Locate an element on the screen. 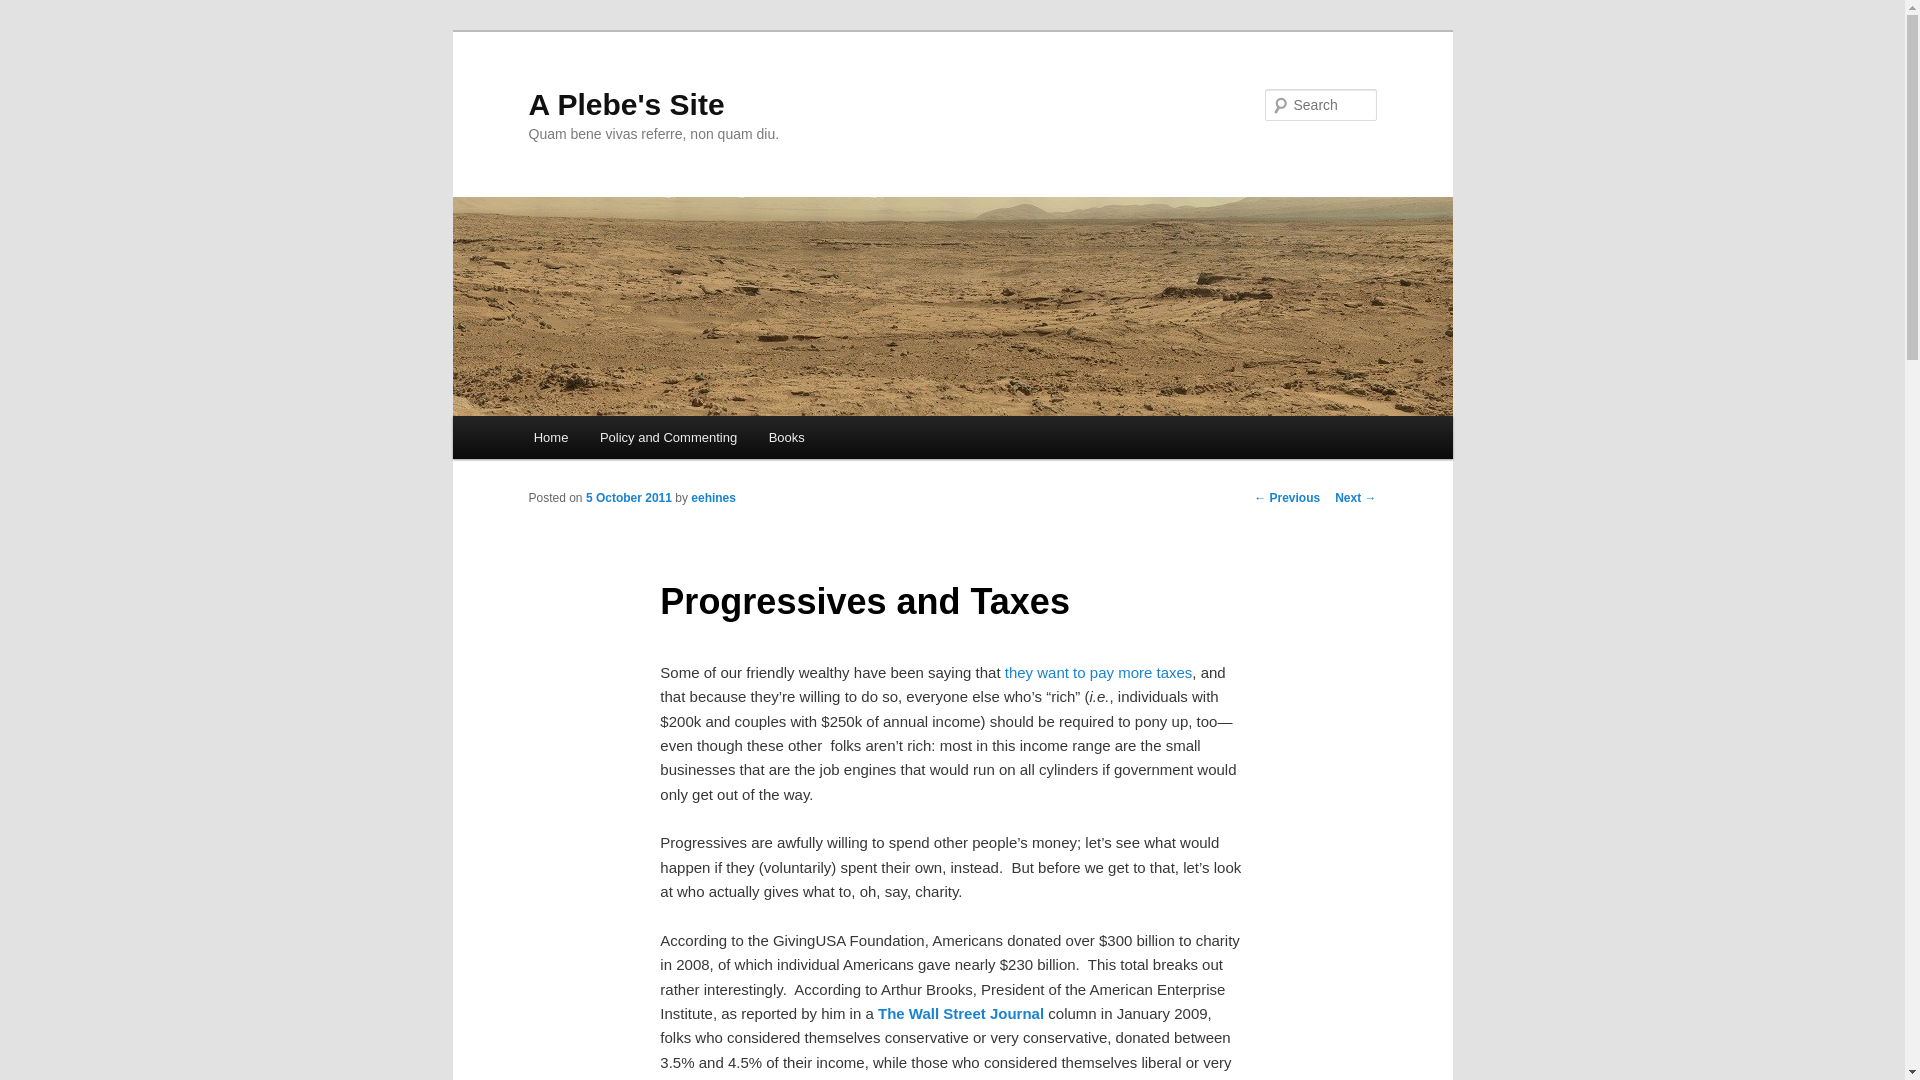 The image size is (1920, 1080). Policy and Commenting is located at coordinates (668, 437).